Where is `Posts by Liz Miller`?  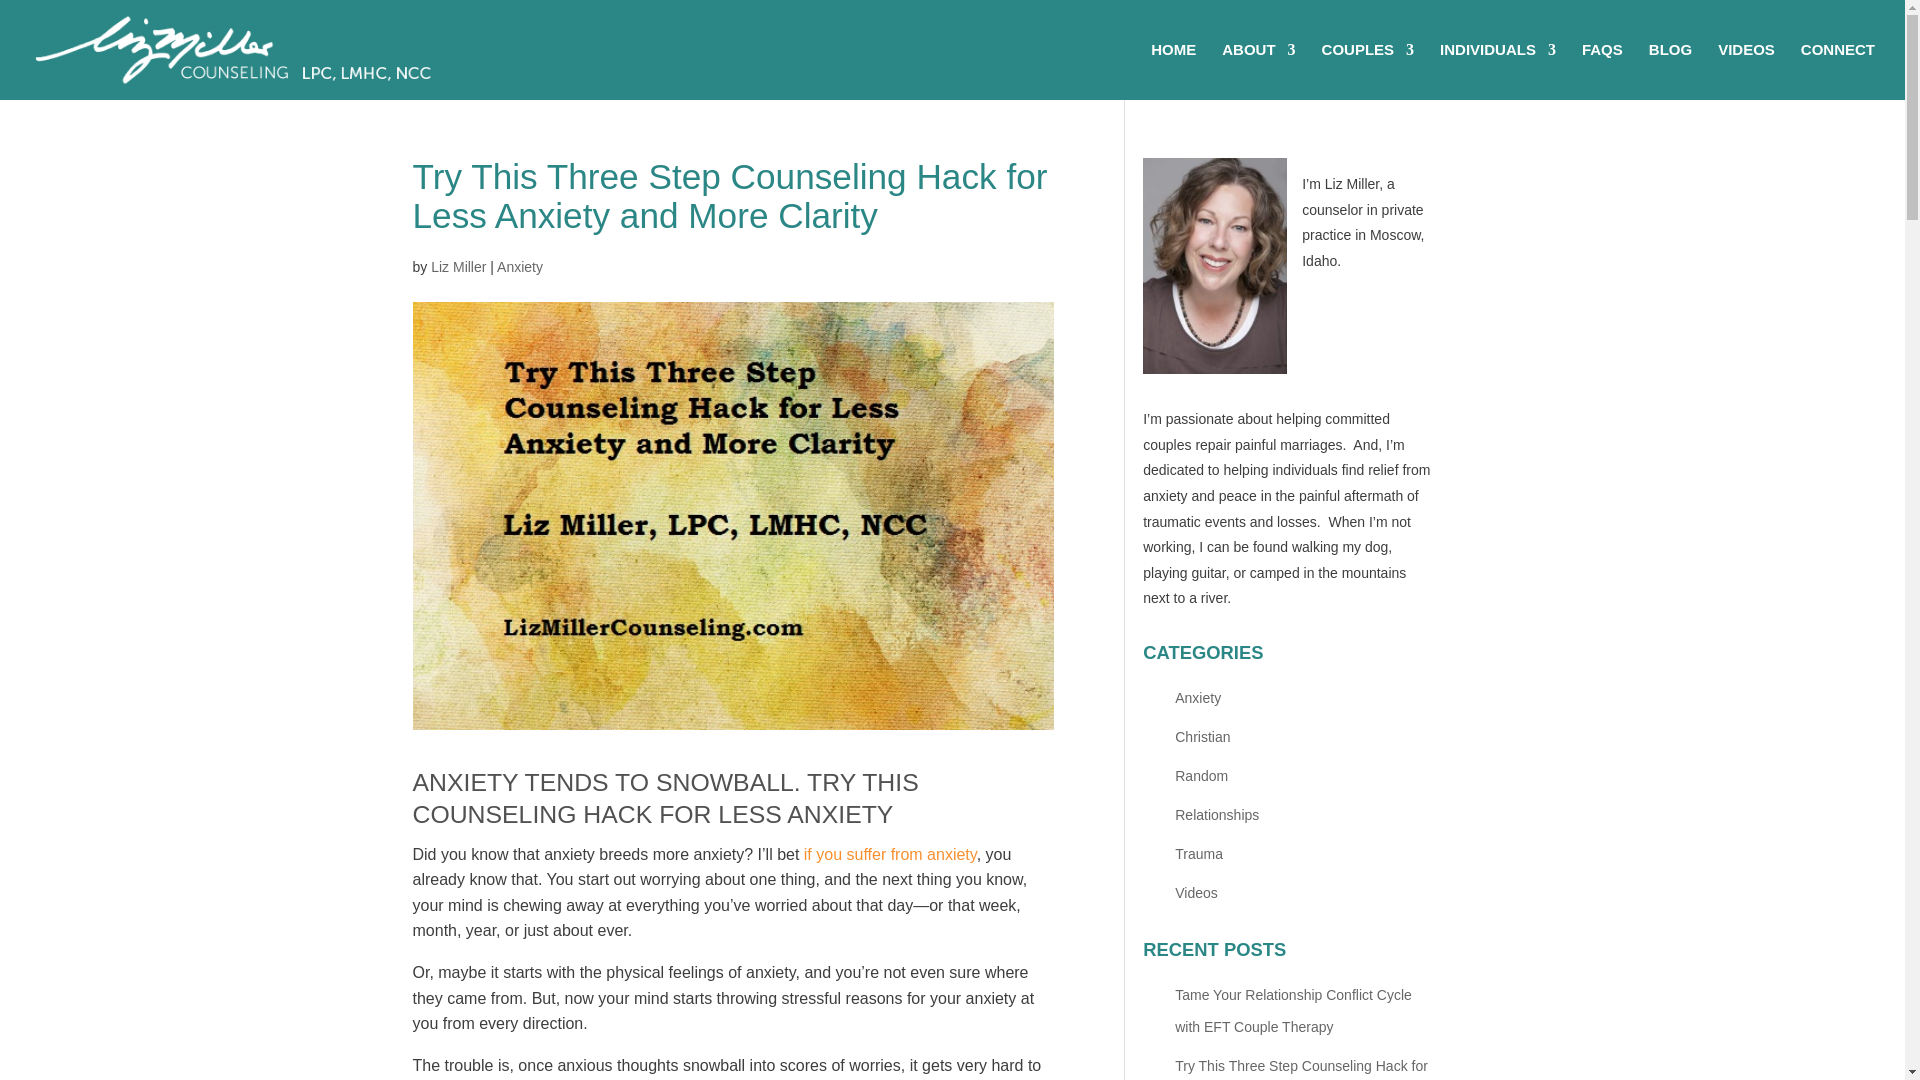
Posts by Liz Miller is located at coordinates (458, 267).